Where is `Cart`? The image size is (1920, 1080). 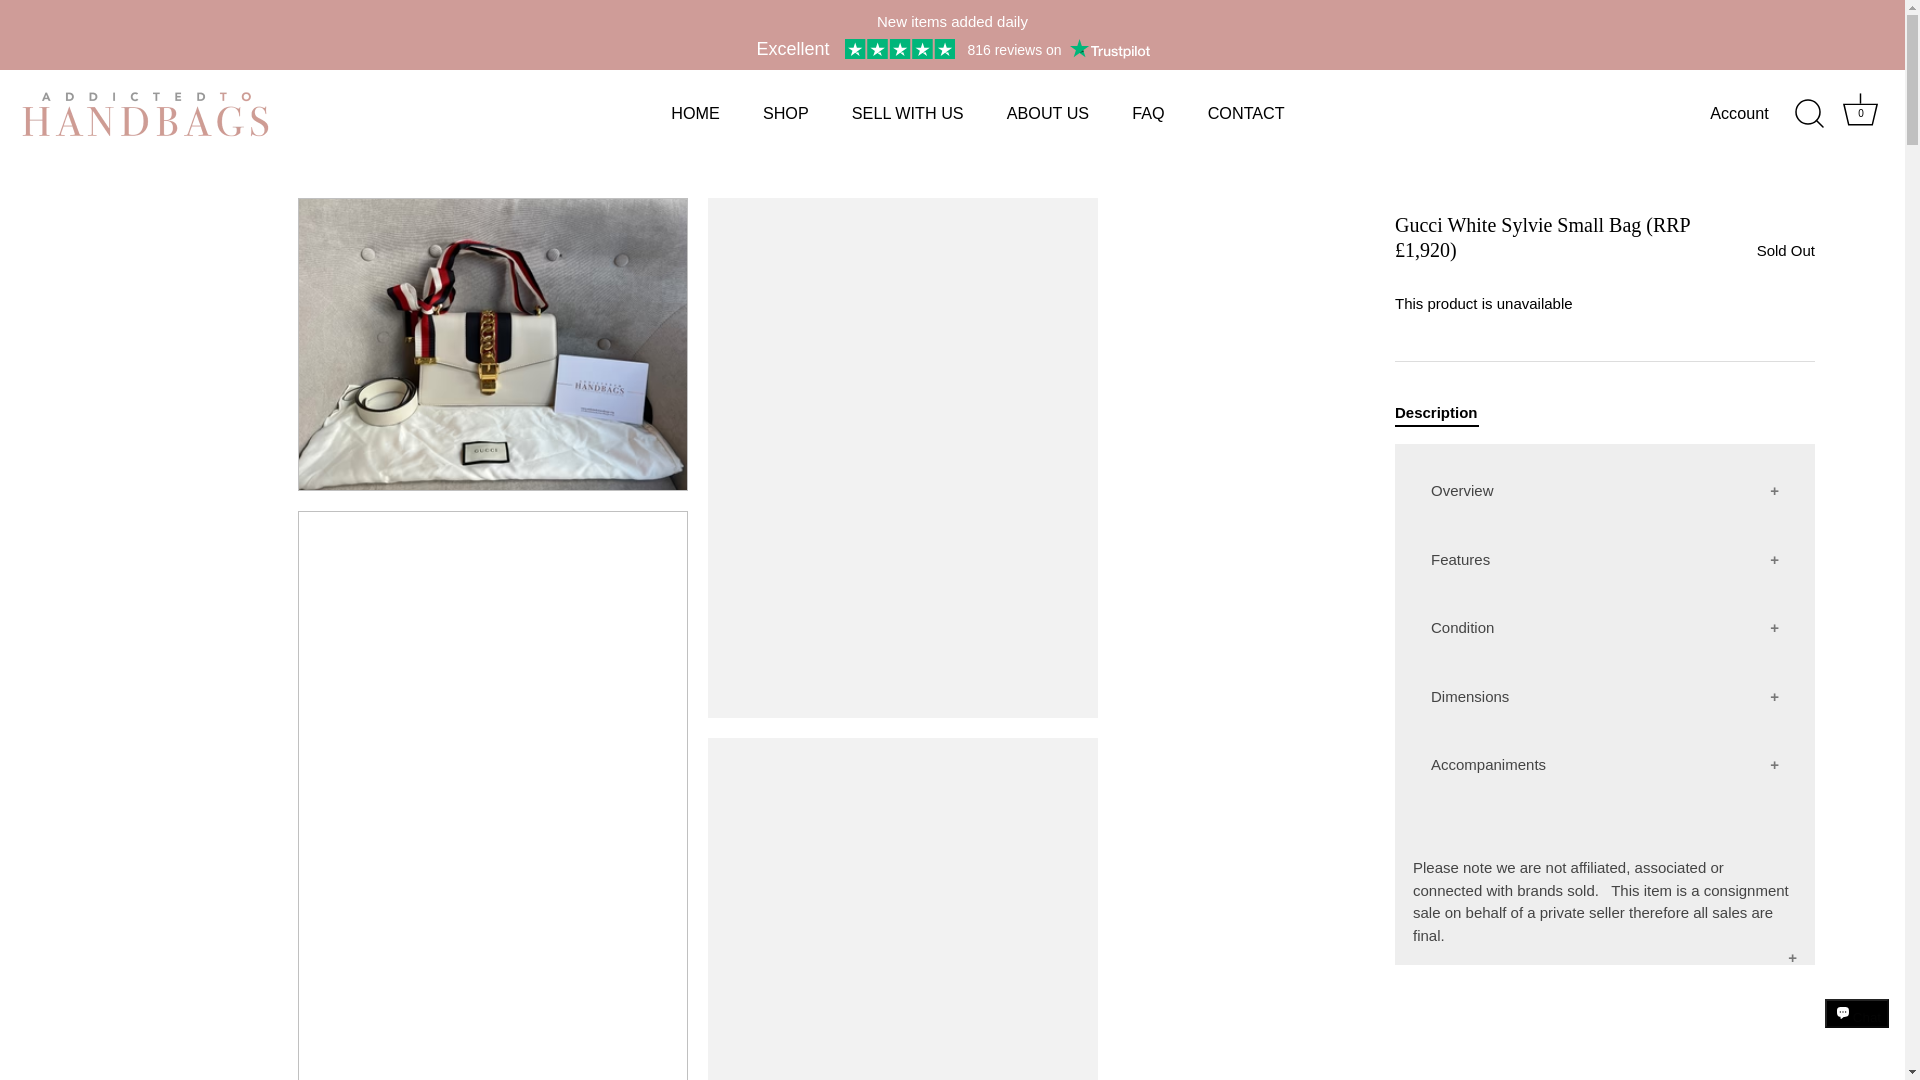
Cart is located at coordinates (1860, 109).